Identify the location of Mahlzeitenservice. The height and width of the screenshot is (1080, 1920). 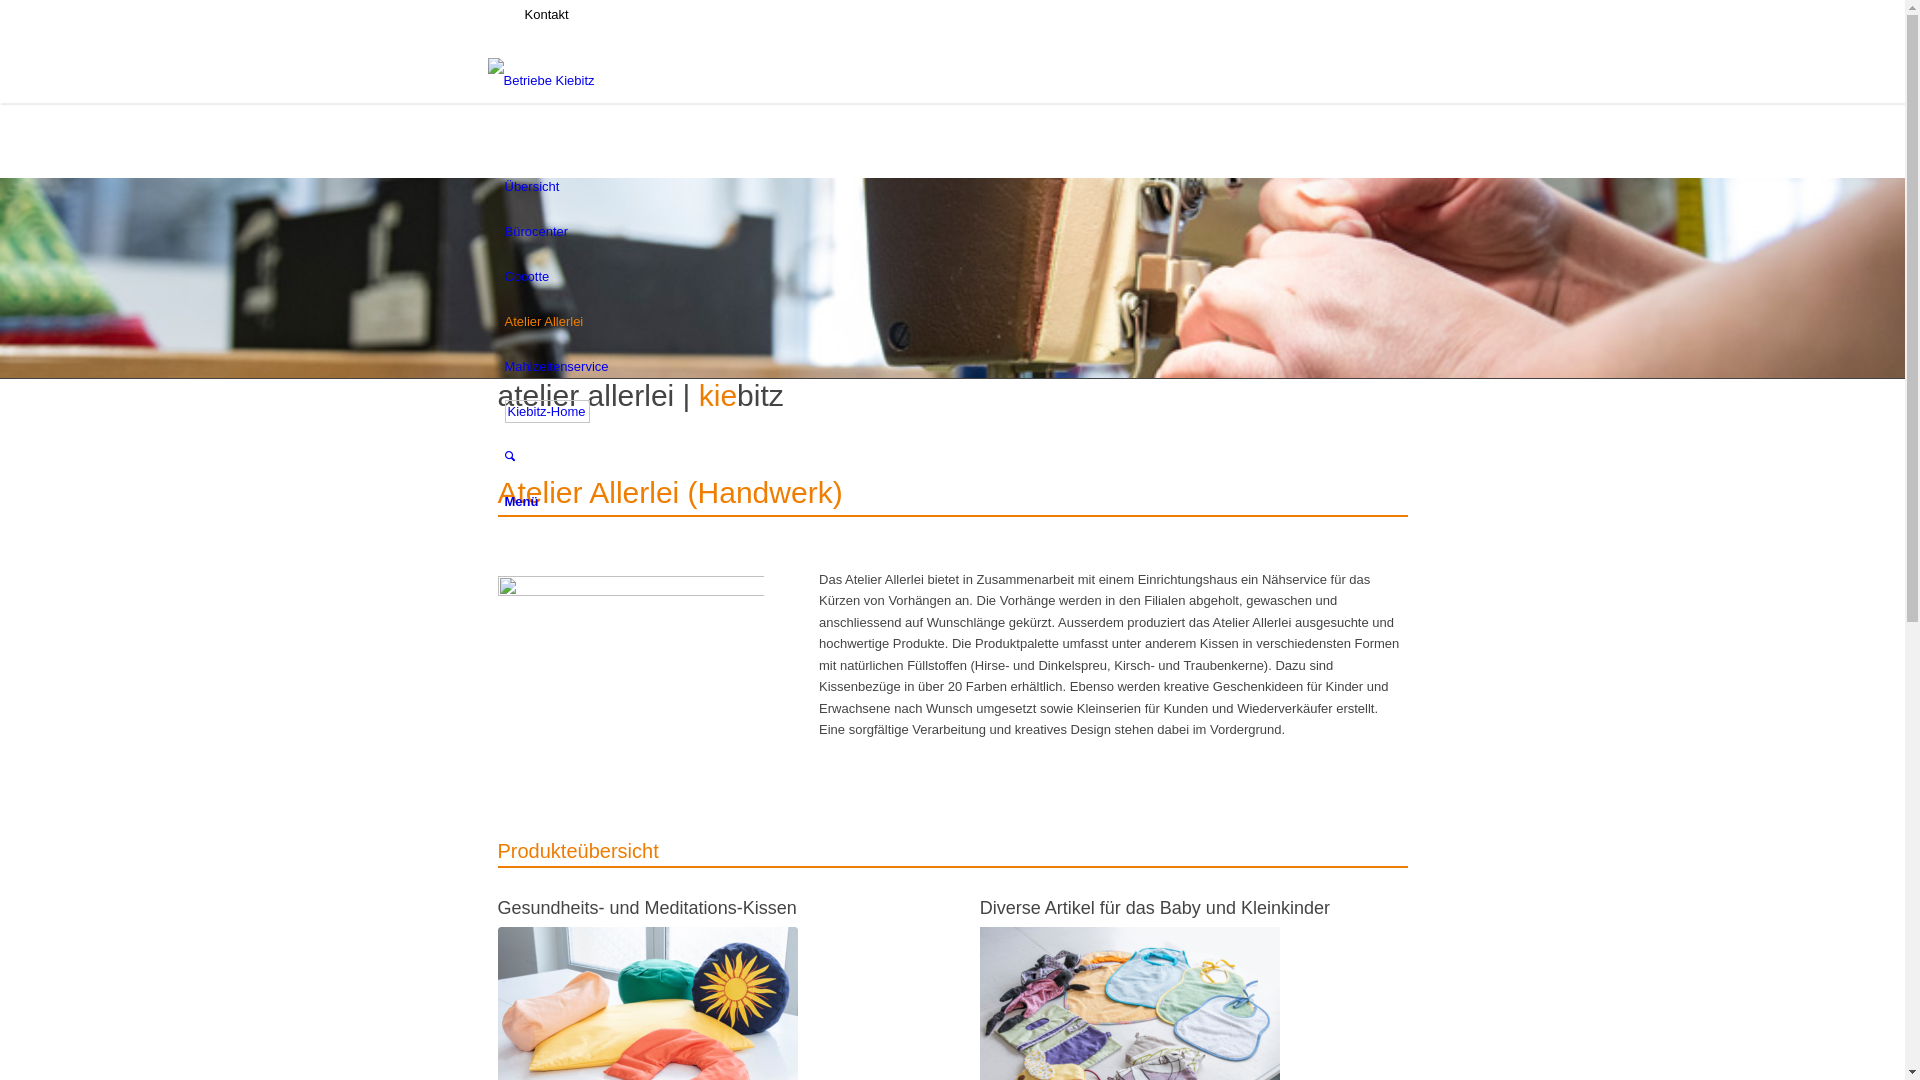
(556, 366).